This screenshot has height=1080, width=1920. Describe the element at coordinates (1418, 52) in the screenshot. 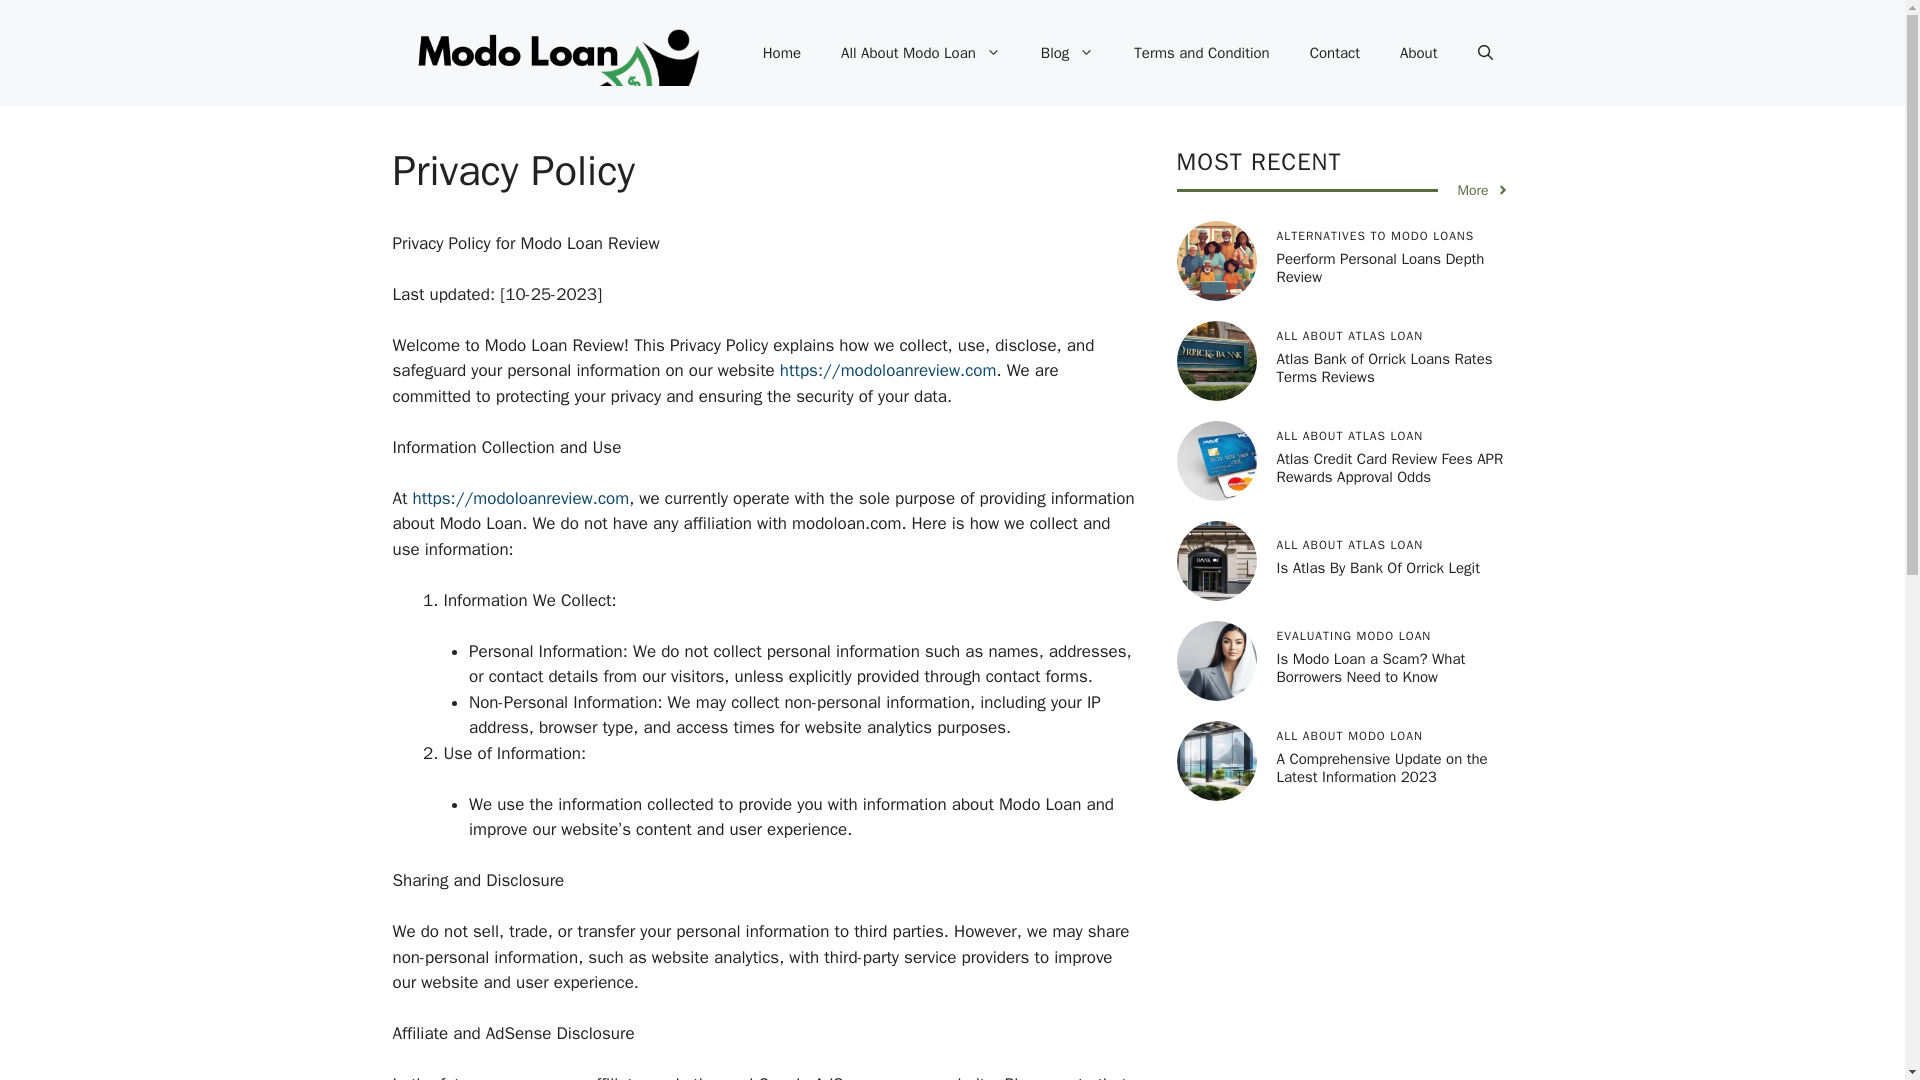

I see `About` at that location.